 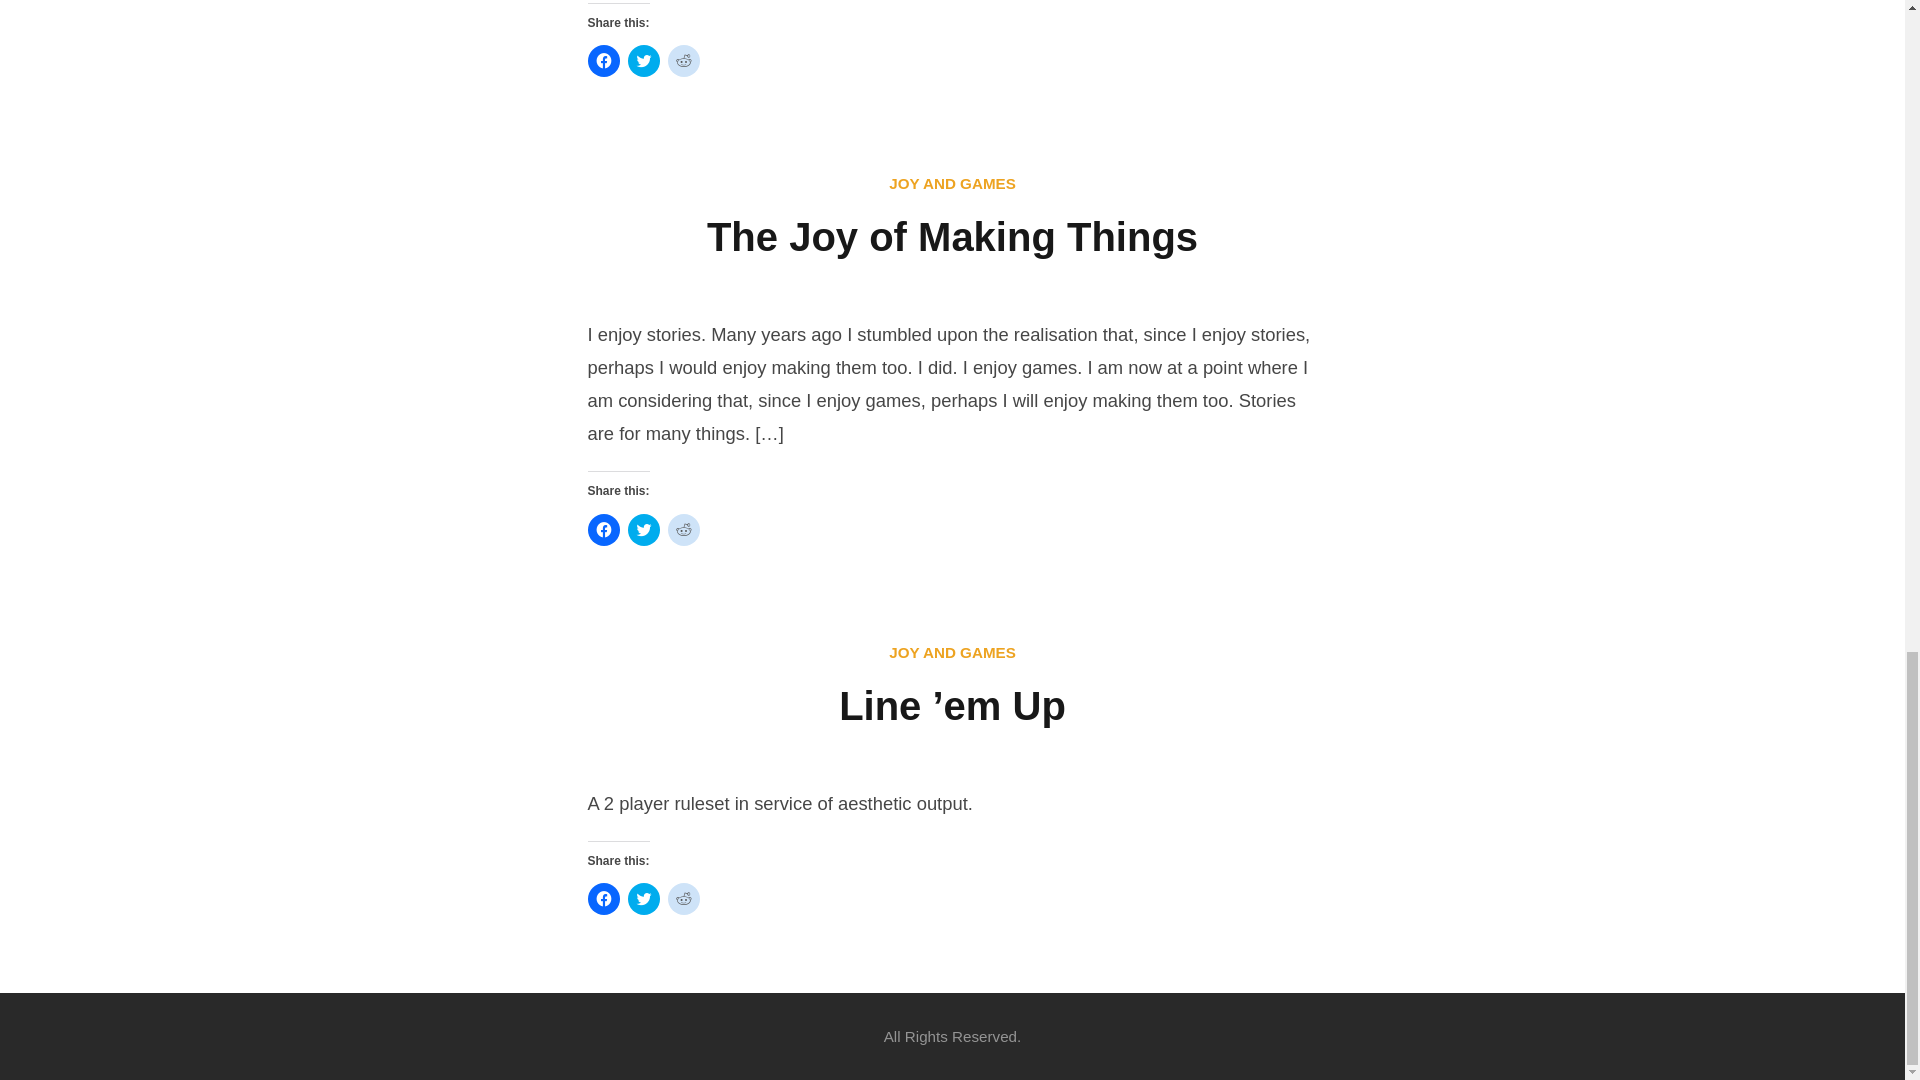 I want to click on Click to share on Reddit, so click(x=684, y=60).